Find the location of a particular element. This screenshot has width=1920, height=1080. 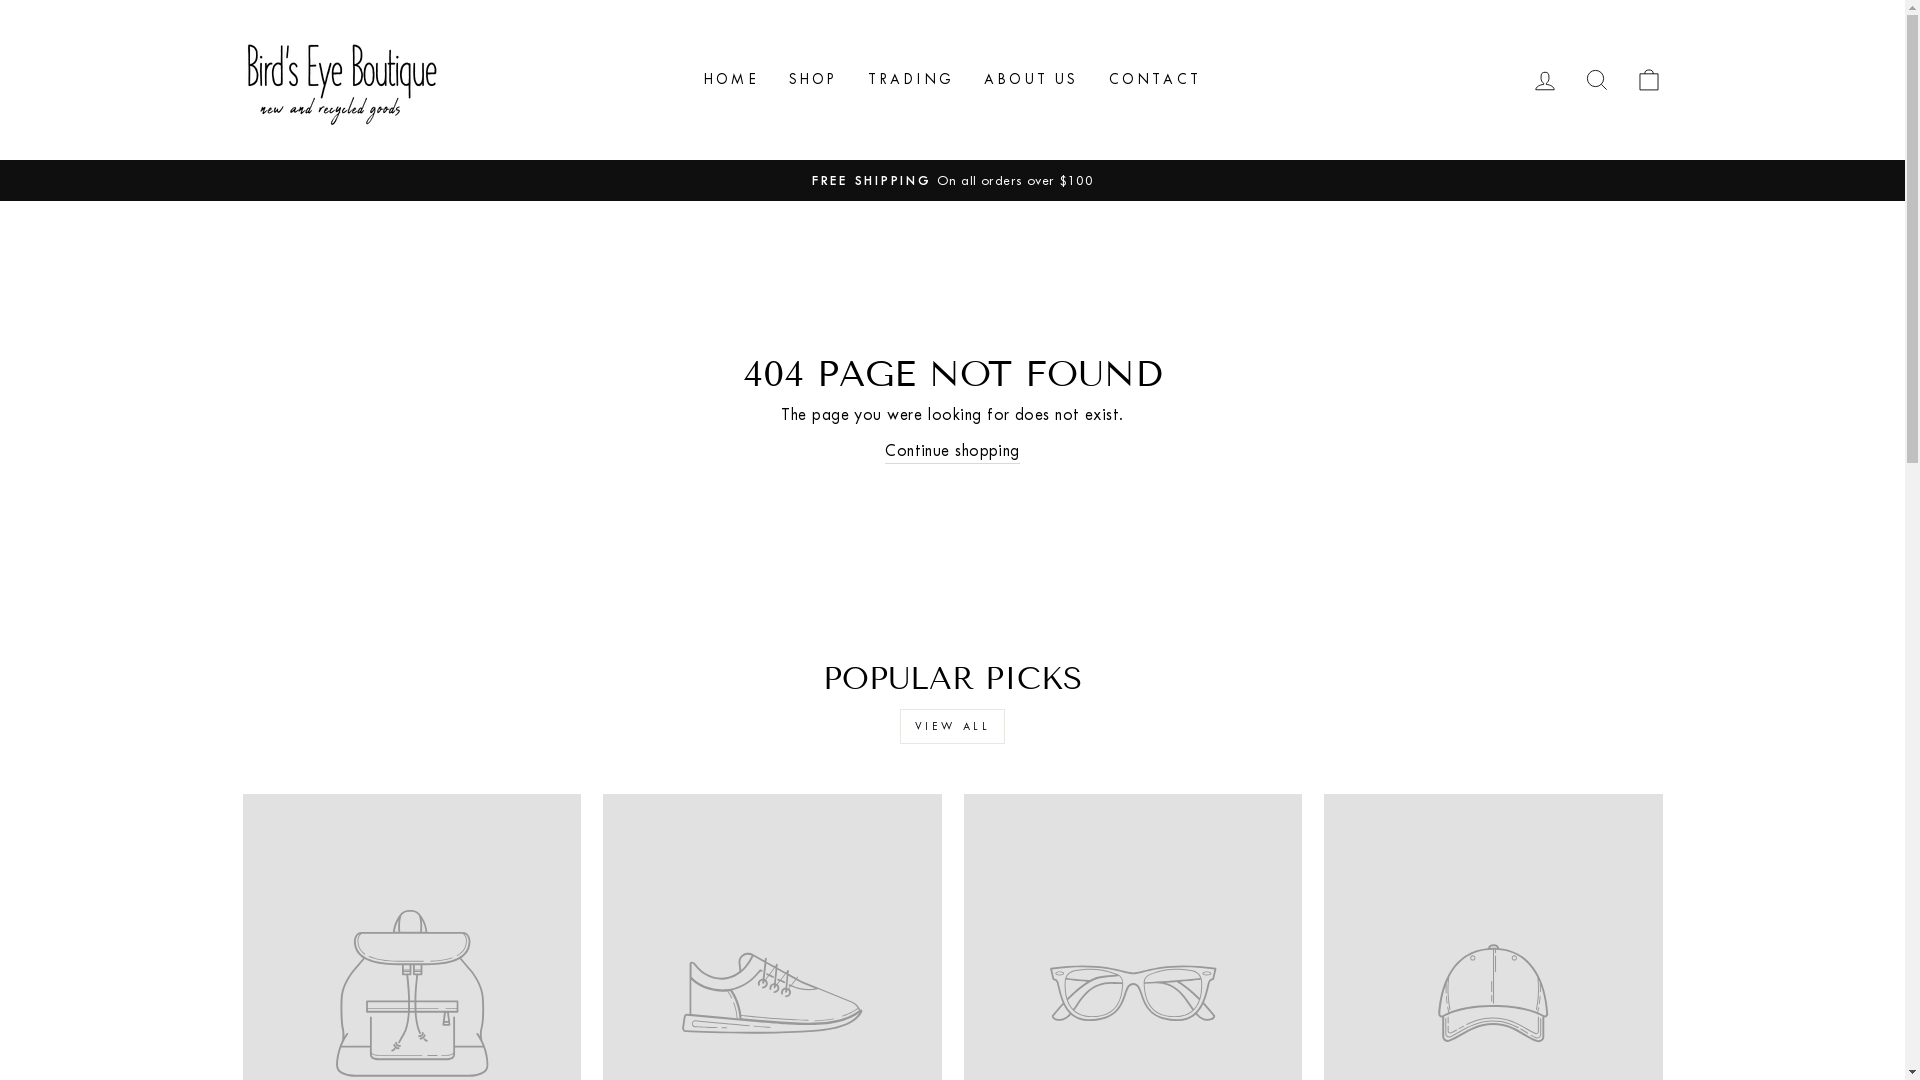

ABOUT US is located at coordinates (1031, 80).